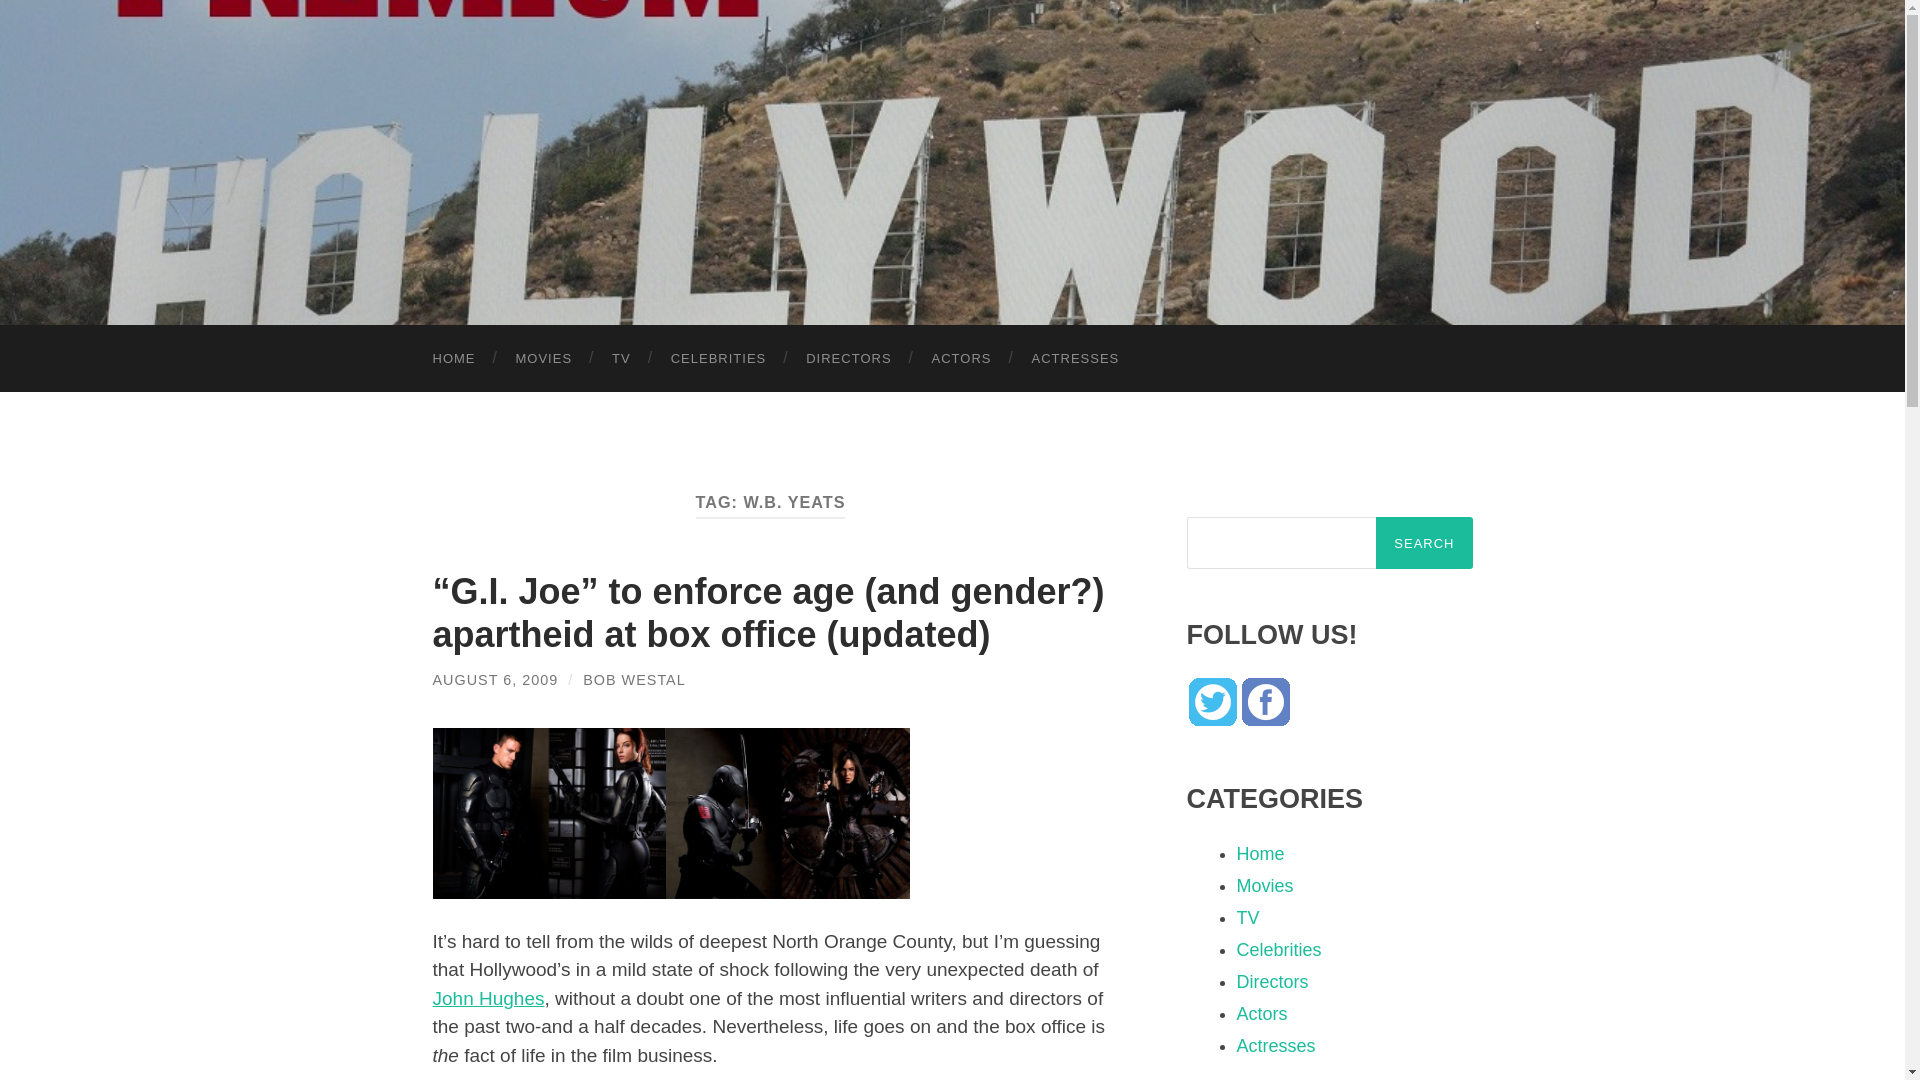 Image resolution: width=1920 pixels, height=1080 pixels. I want to click on ACTORS, so click(962, 358).